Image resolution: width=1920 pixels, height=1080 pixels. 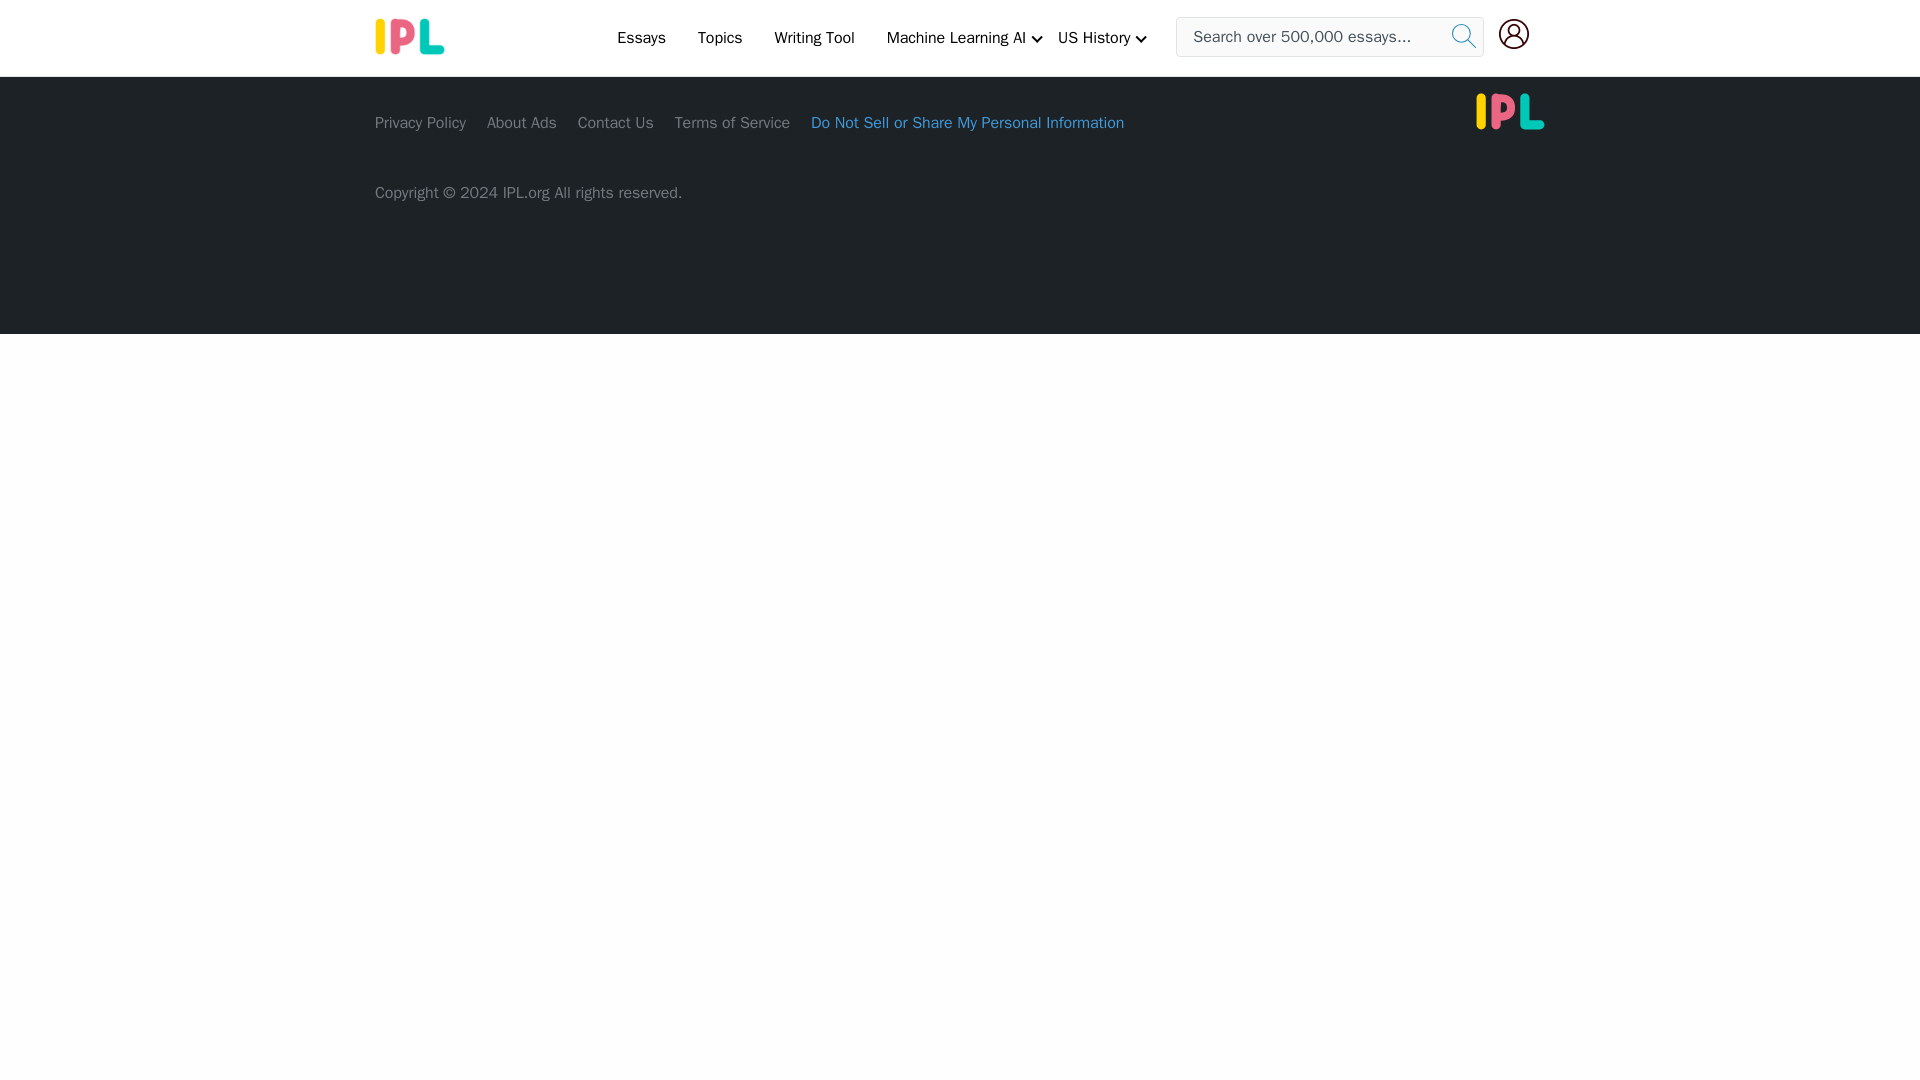 What do you see at coordinates (522, 122) in the screenshot?
I see `About Ads` at bounding box center [522, 122].